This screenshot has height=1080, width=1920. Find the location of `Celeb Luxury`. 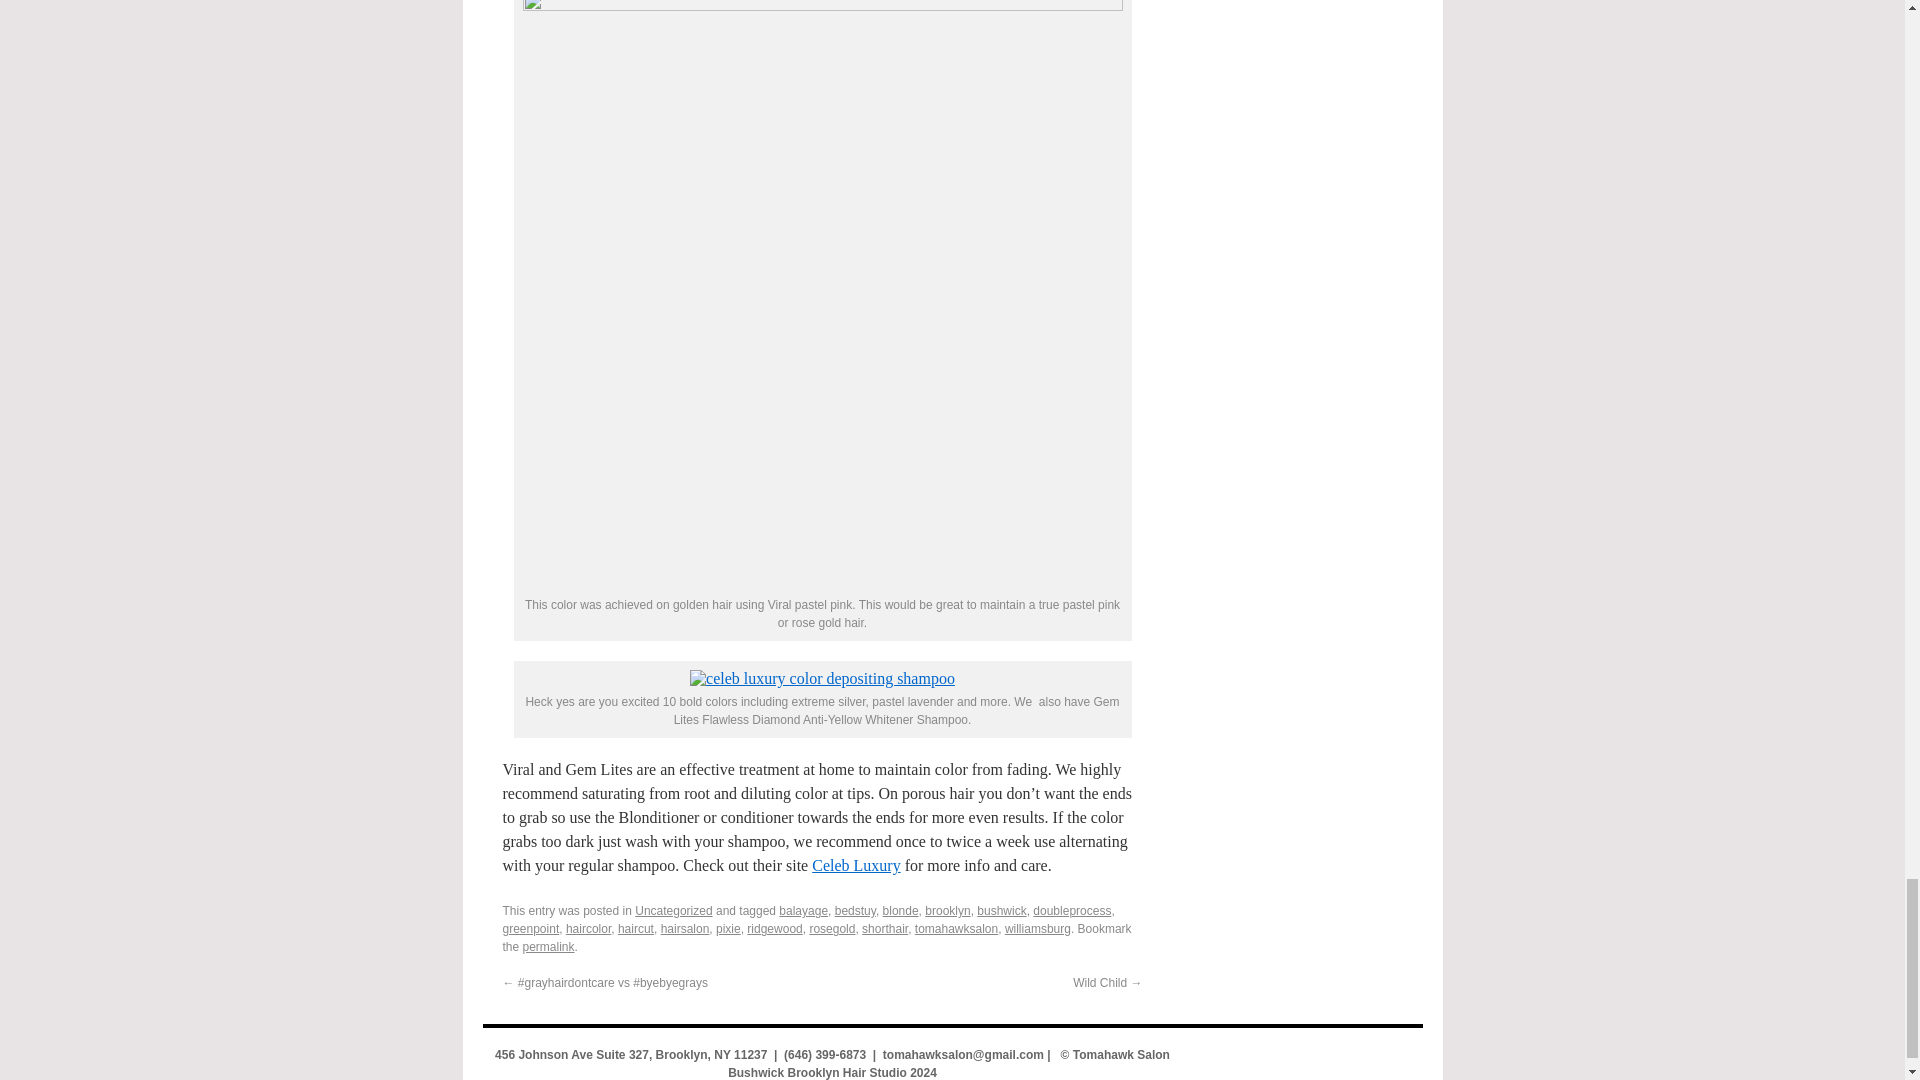

Celeb Luxury is located at coordinates (856, 865).